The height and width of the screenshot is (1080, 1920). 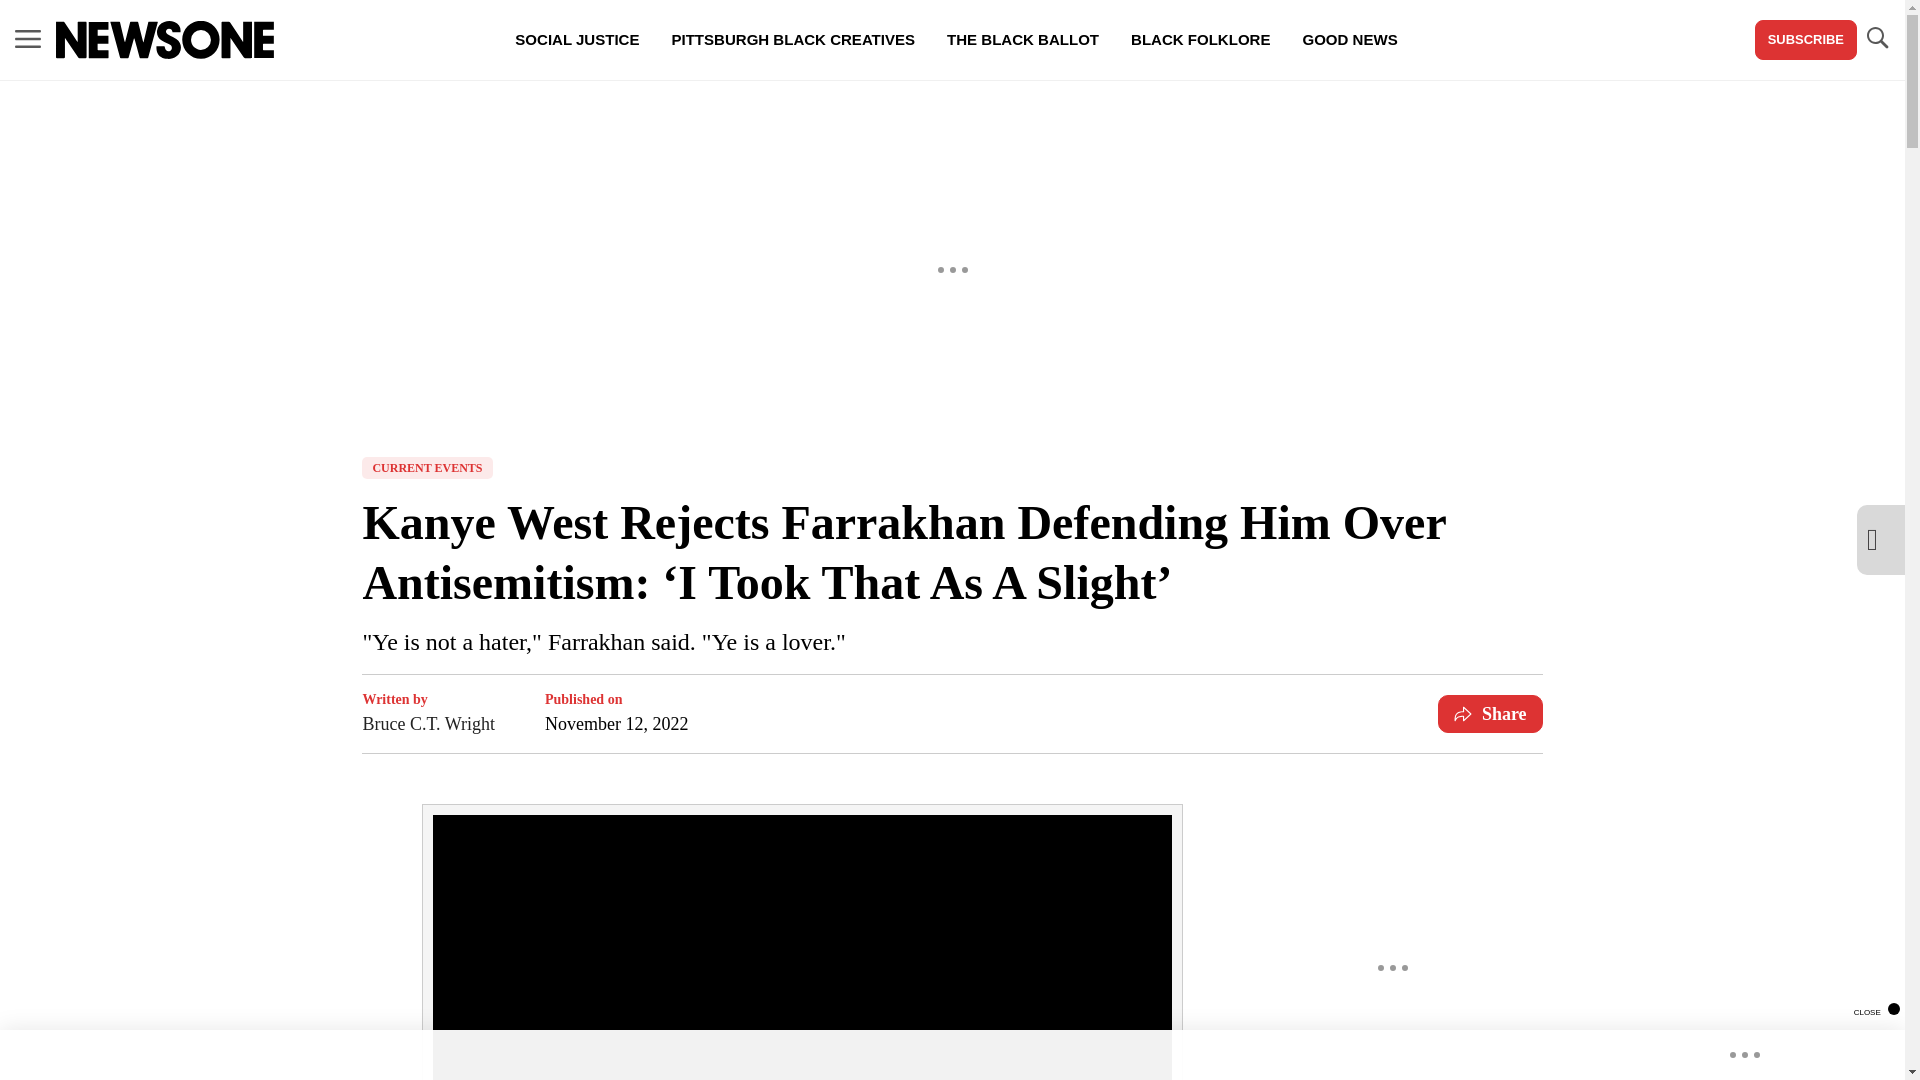 What do you see at coordinates (1876, 38) in the screenshot?
I see `TOGGLE SEARCH` at bounding box center [1876, 38].